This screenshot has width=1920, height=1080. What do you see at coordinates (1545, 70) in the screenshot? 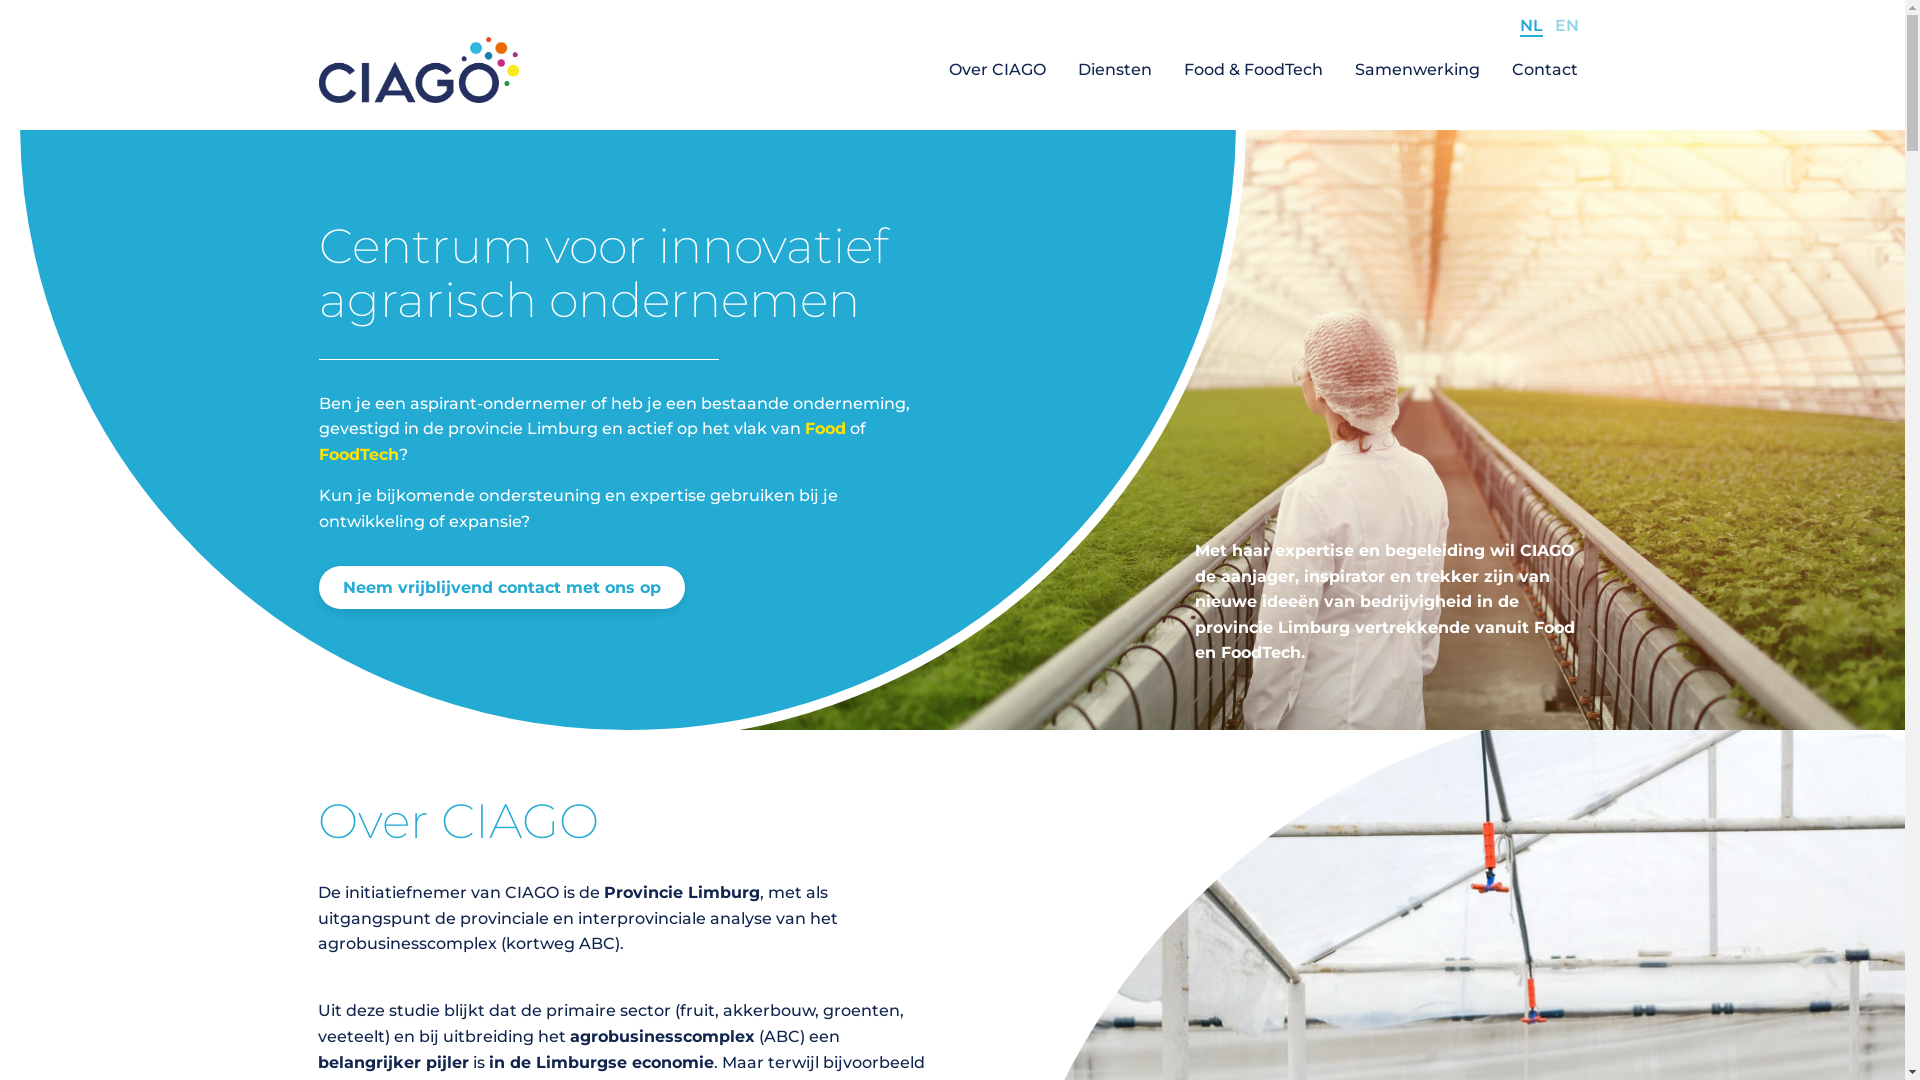
I see `Contact` at bounding box center [1545, 70].